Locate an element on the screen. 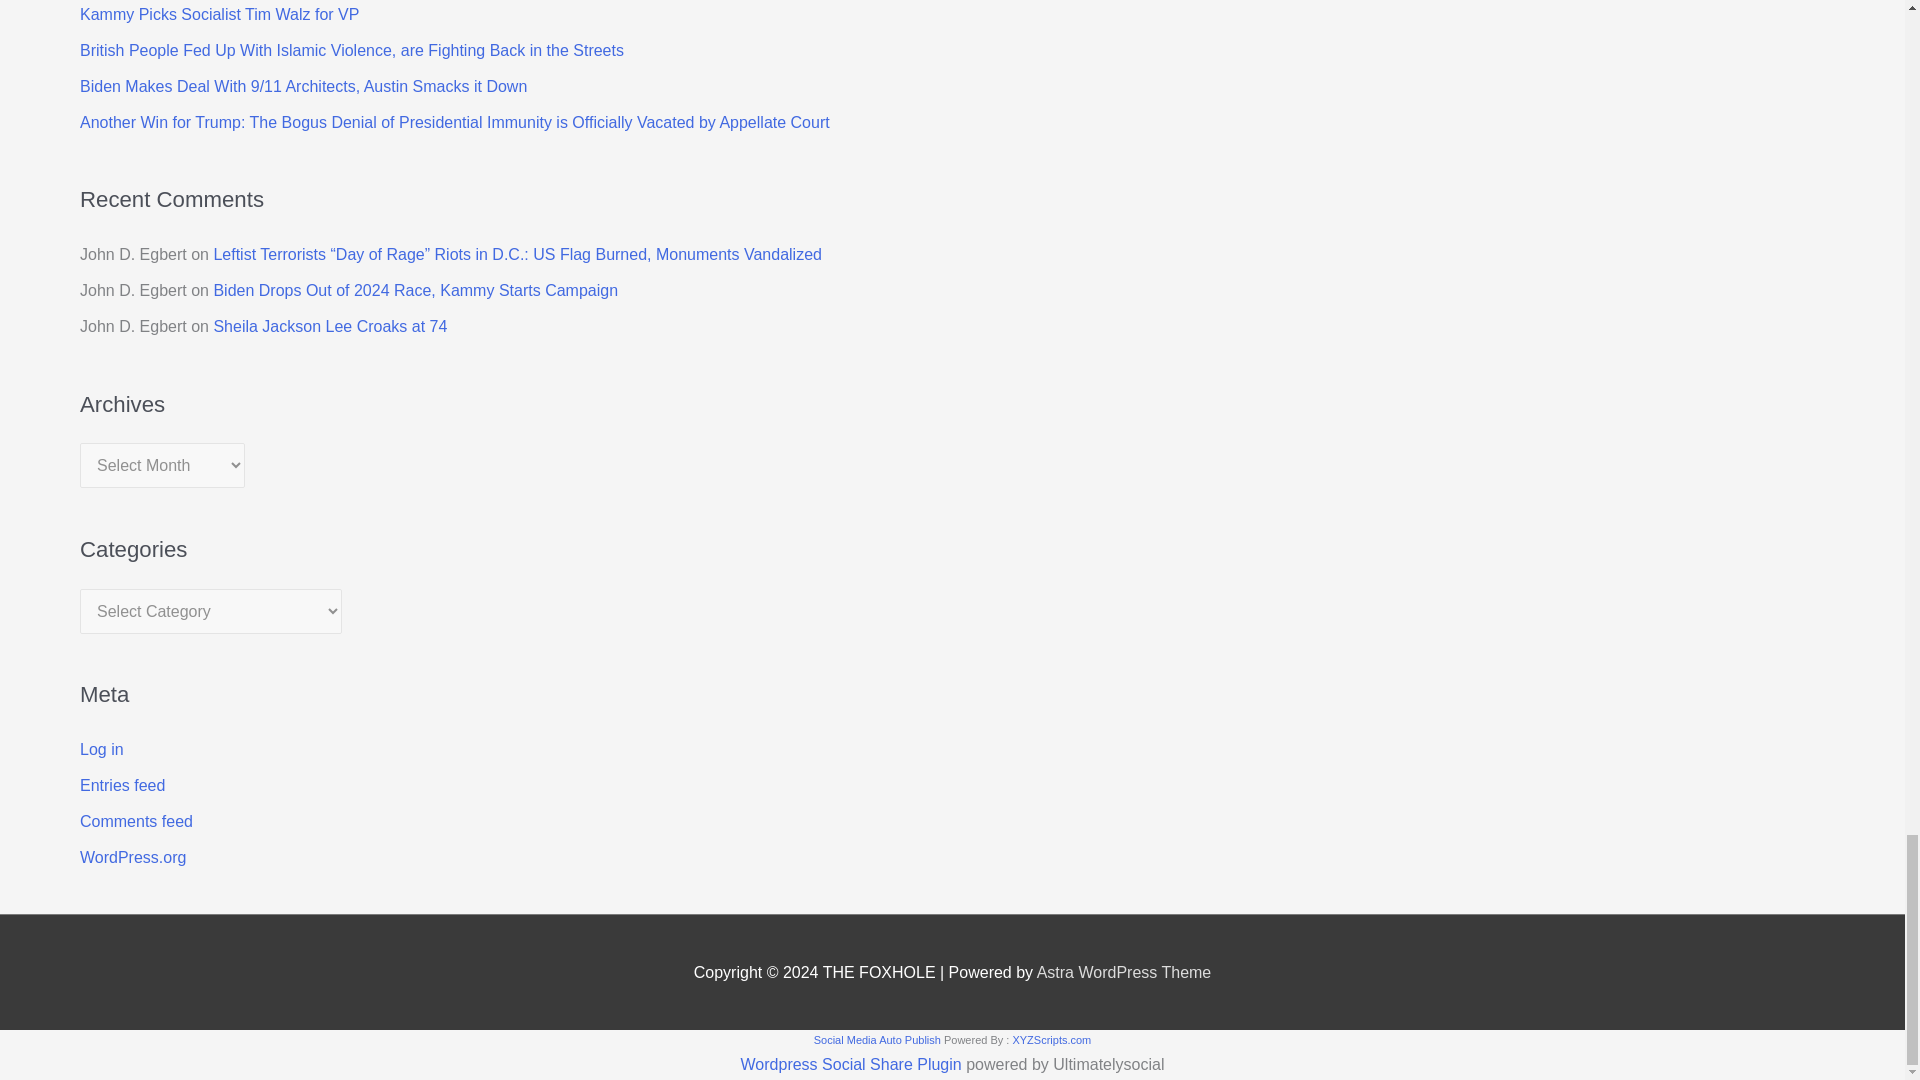  Sheila Jackson Lee Croaks at 74 is located at coordinates (330, 326).